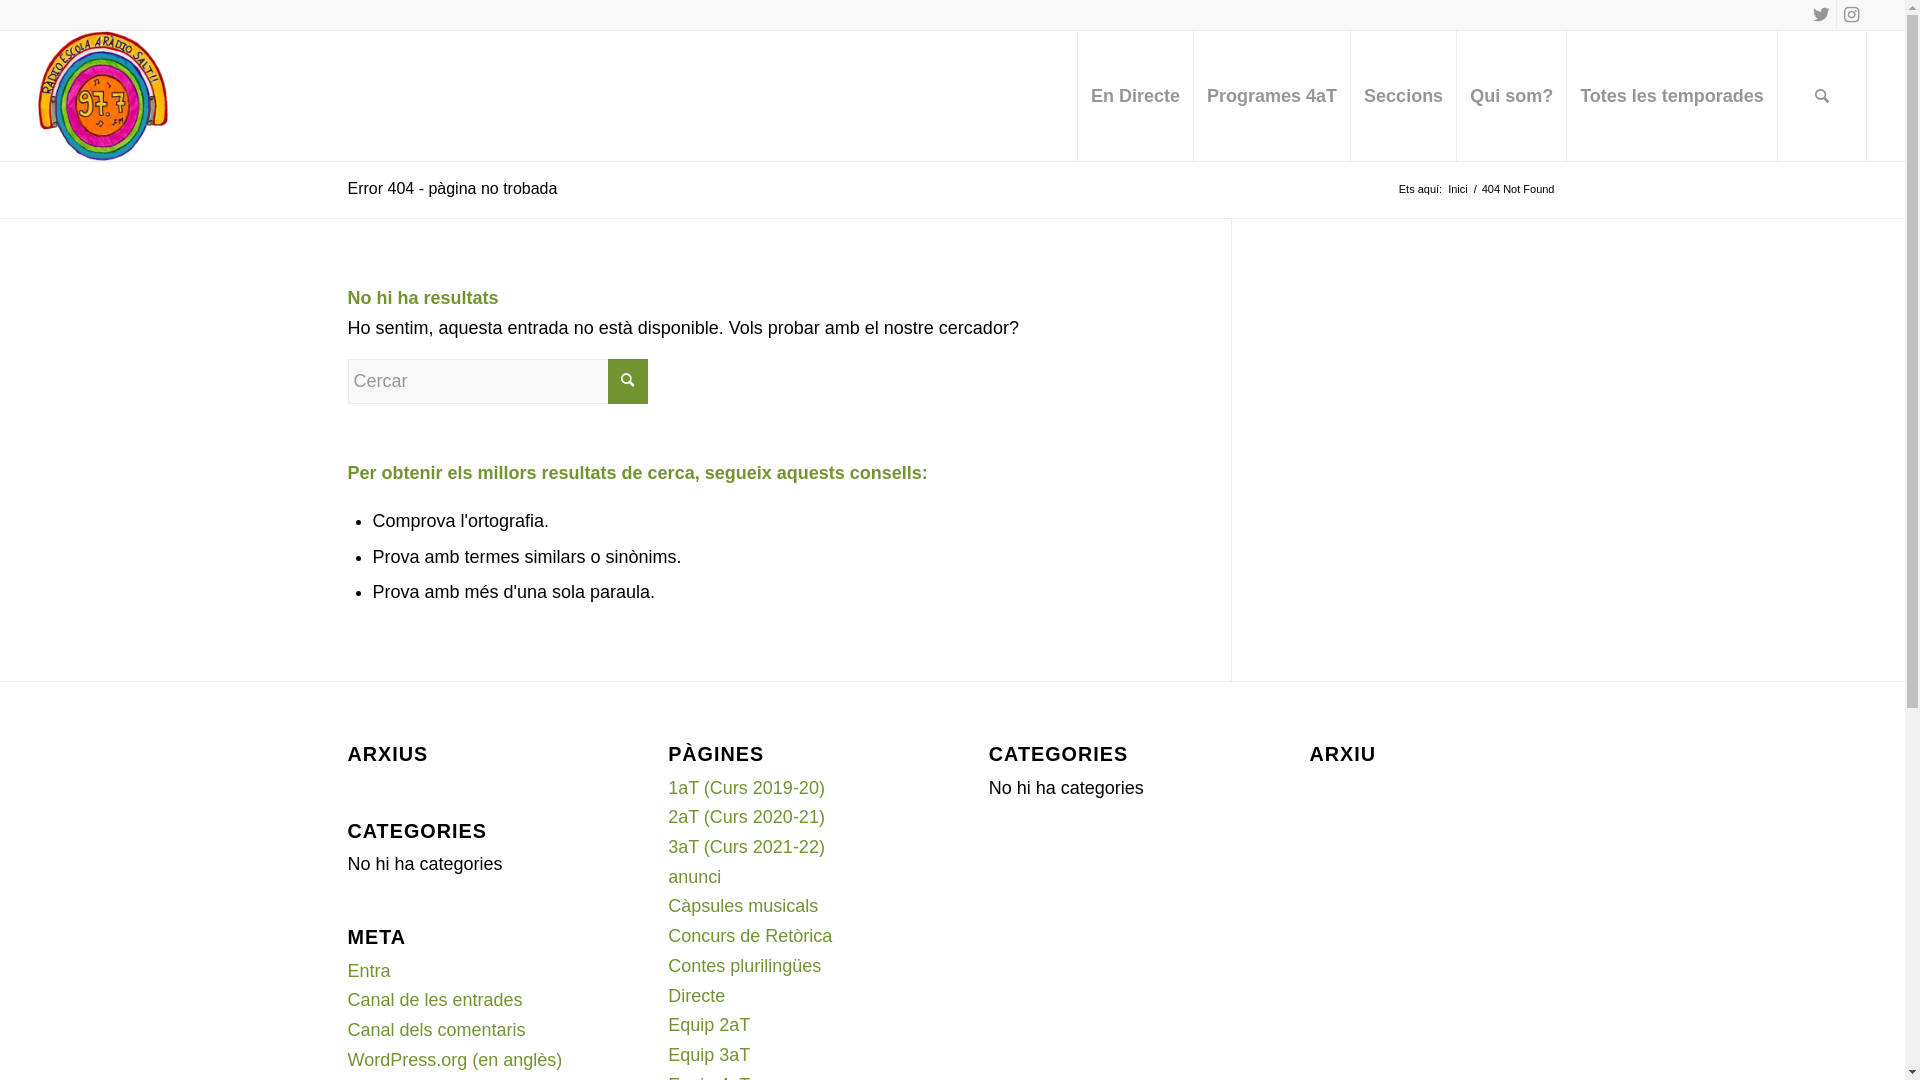 The image size is (1920, 1080). I want to click on Twitter, so click(1822, 15).